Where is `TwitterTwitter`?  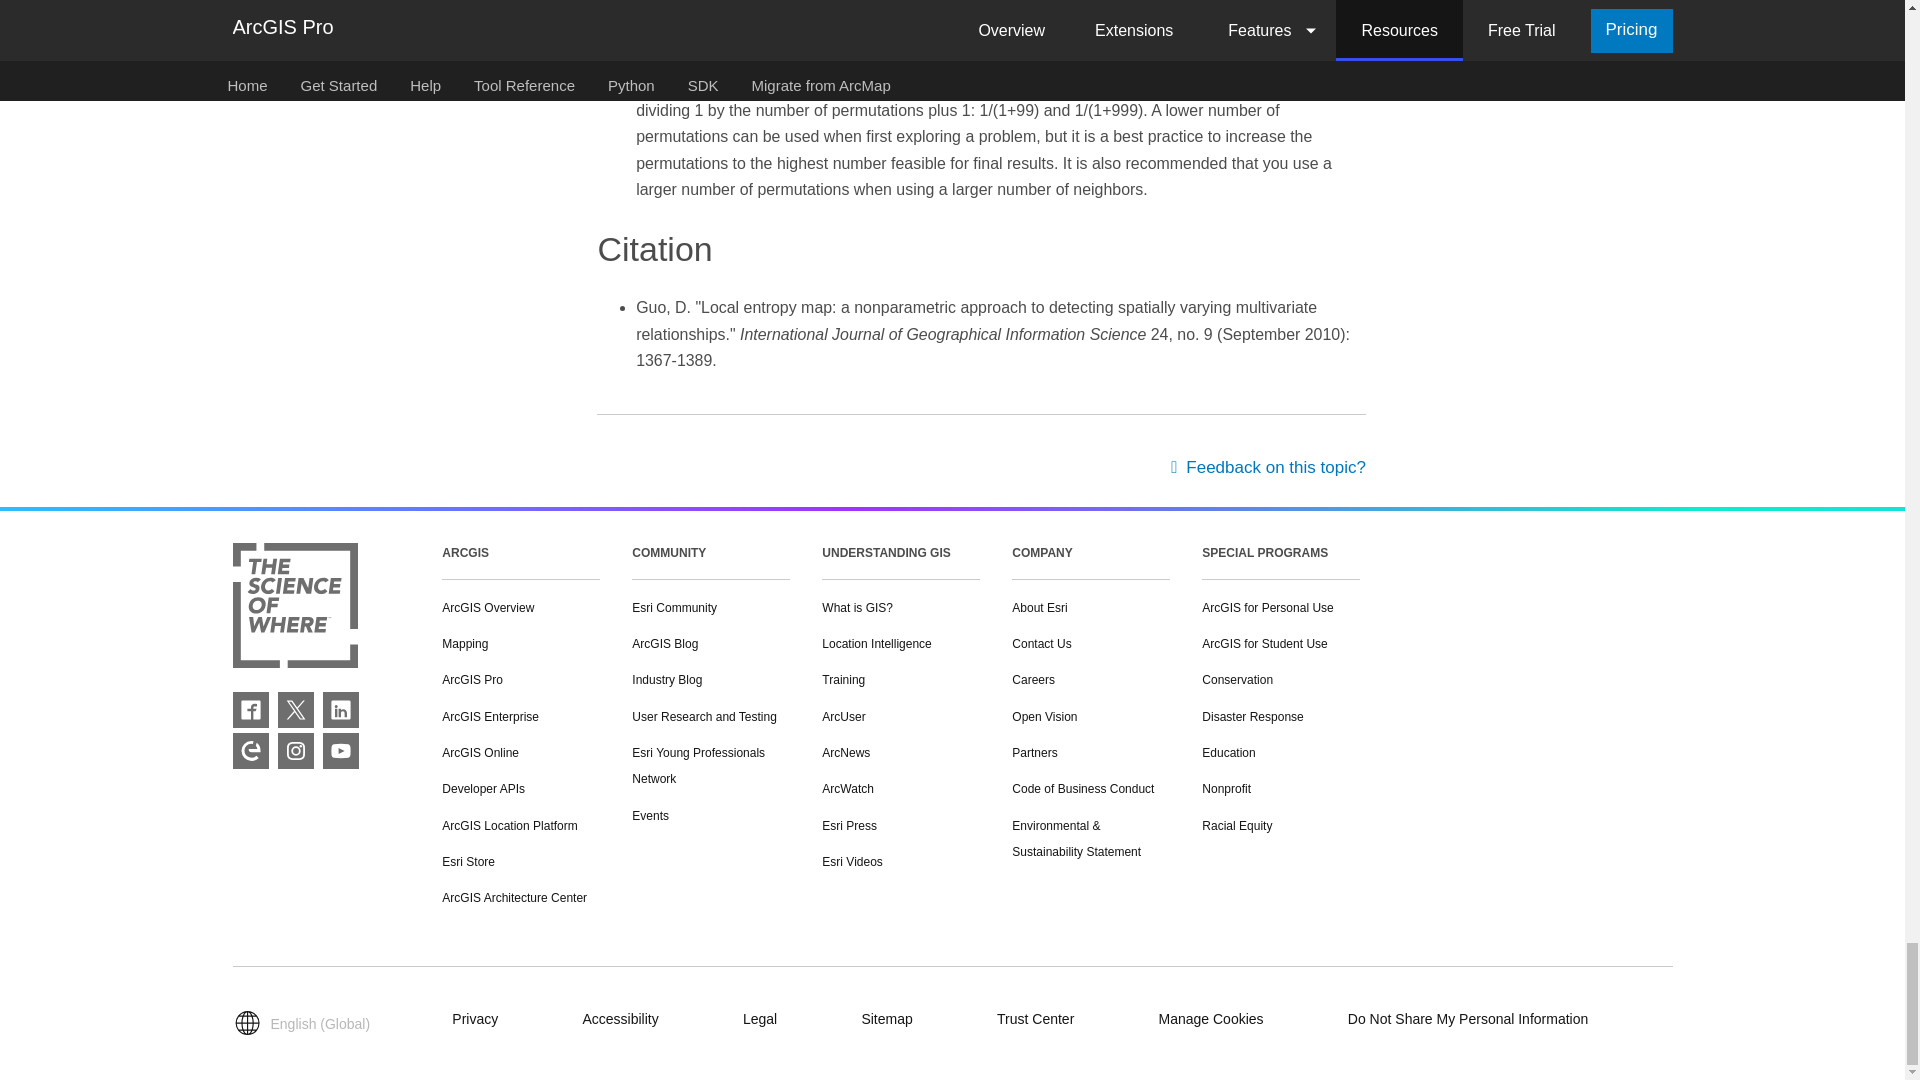 TwitterTwitter is located at coordinates (296, 710).